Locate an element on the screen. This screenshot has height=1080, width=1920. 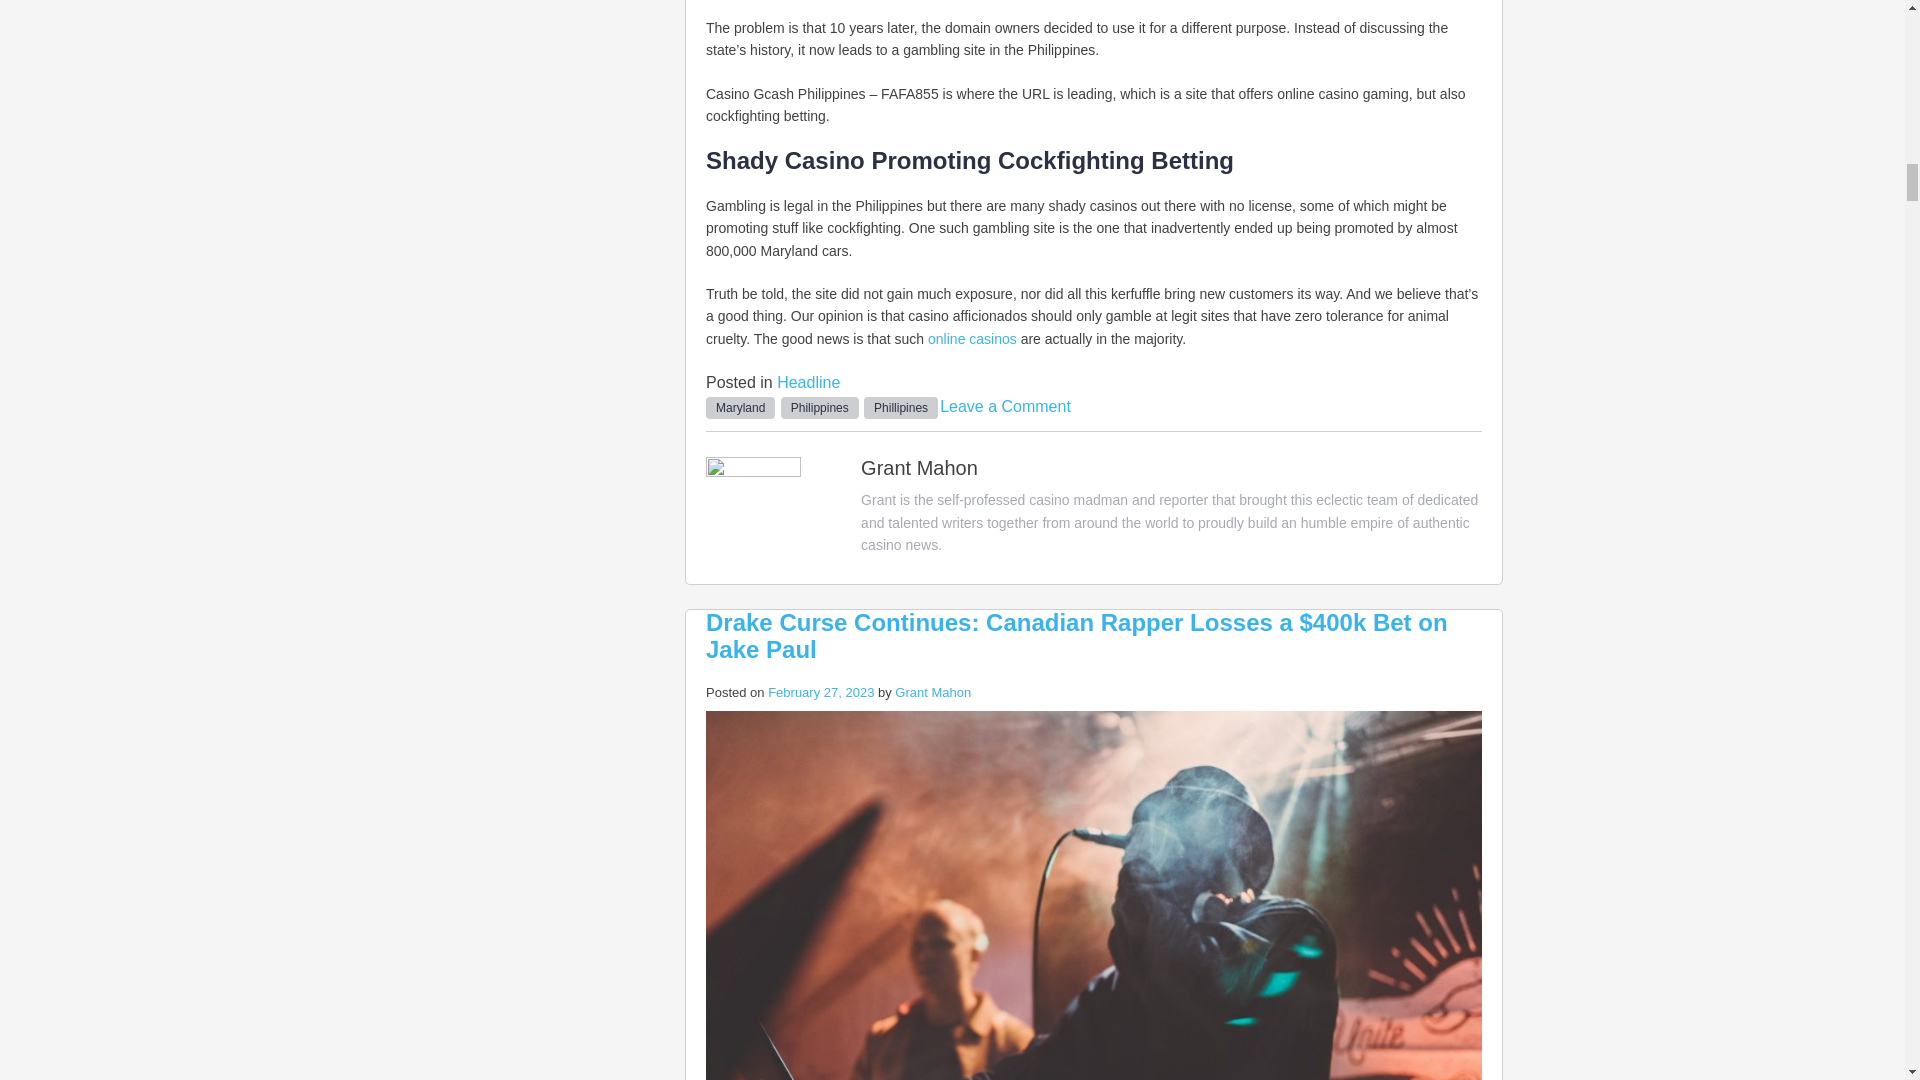
Maryland is located at coordinates (740, 408).